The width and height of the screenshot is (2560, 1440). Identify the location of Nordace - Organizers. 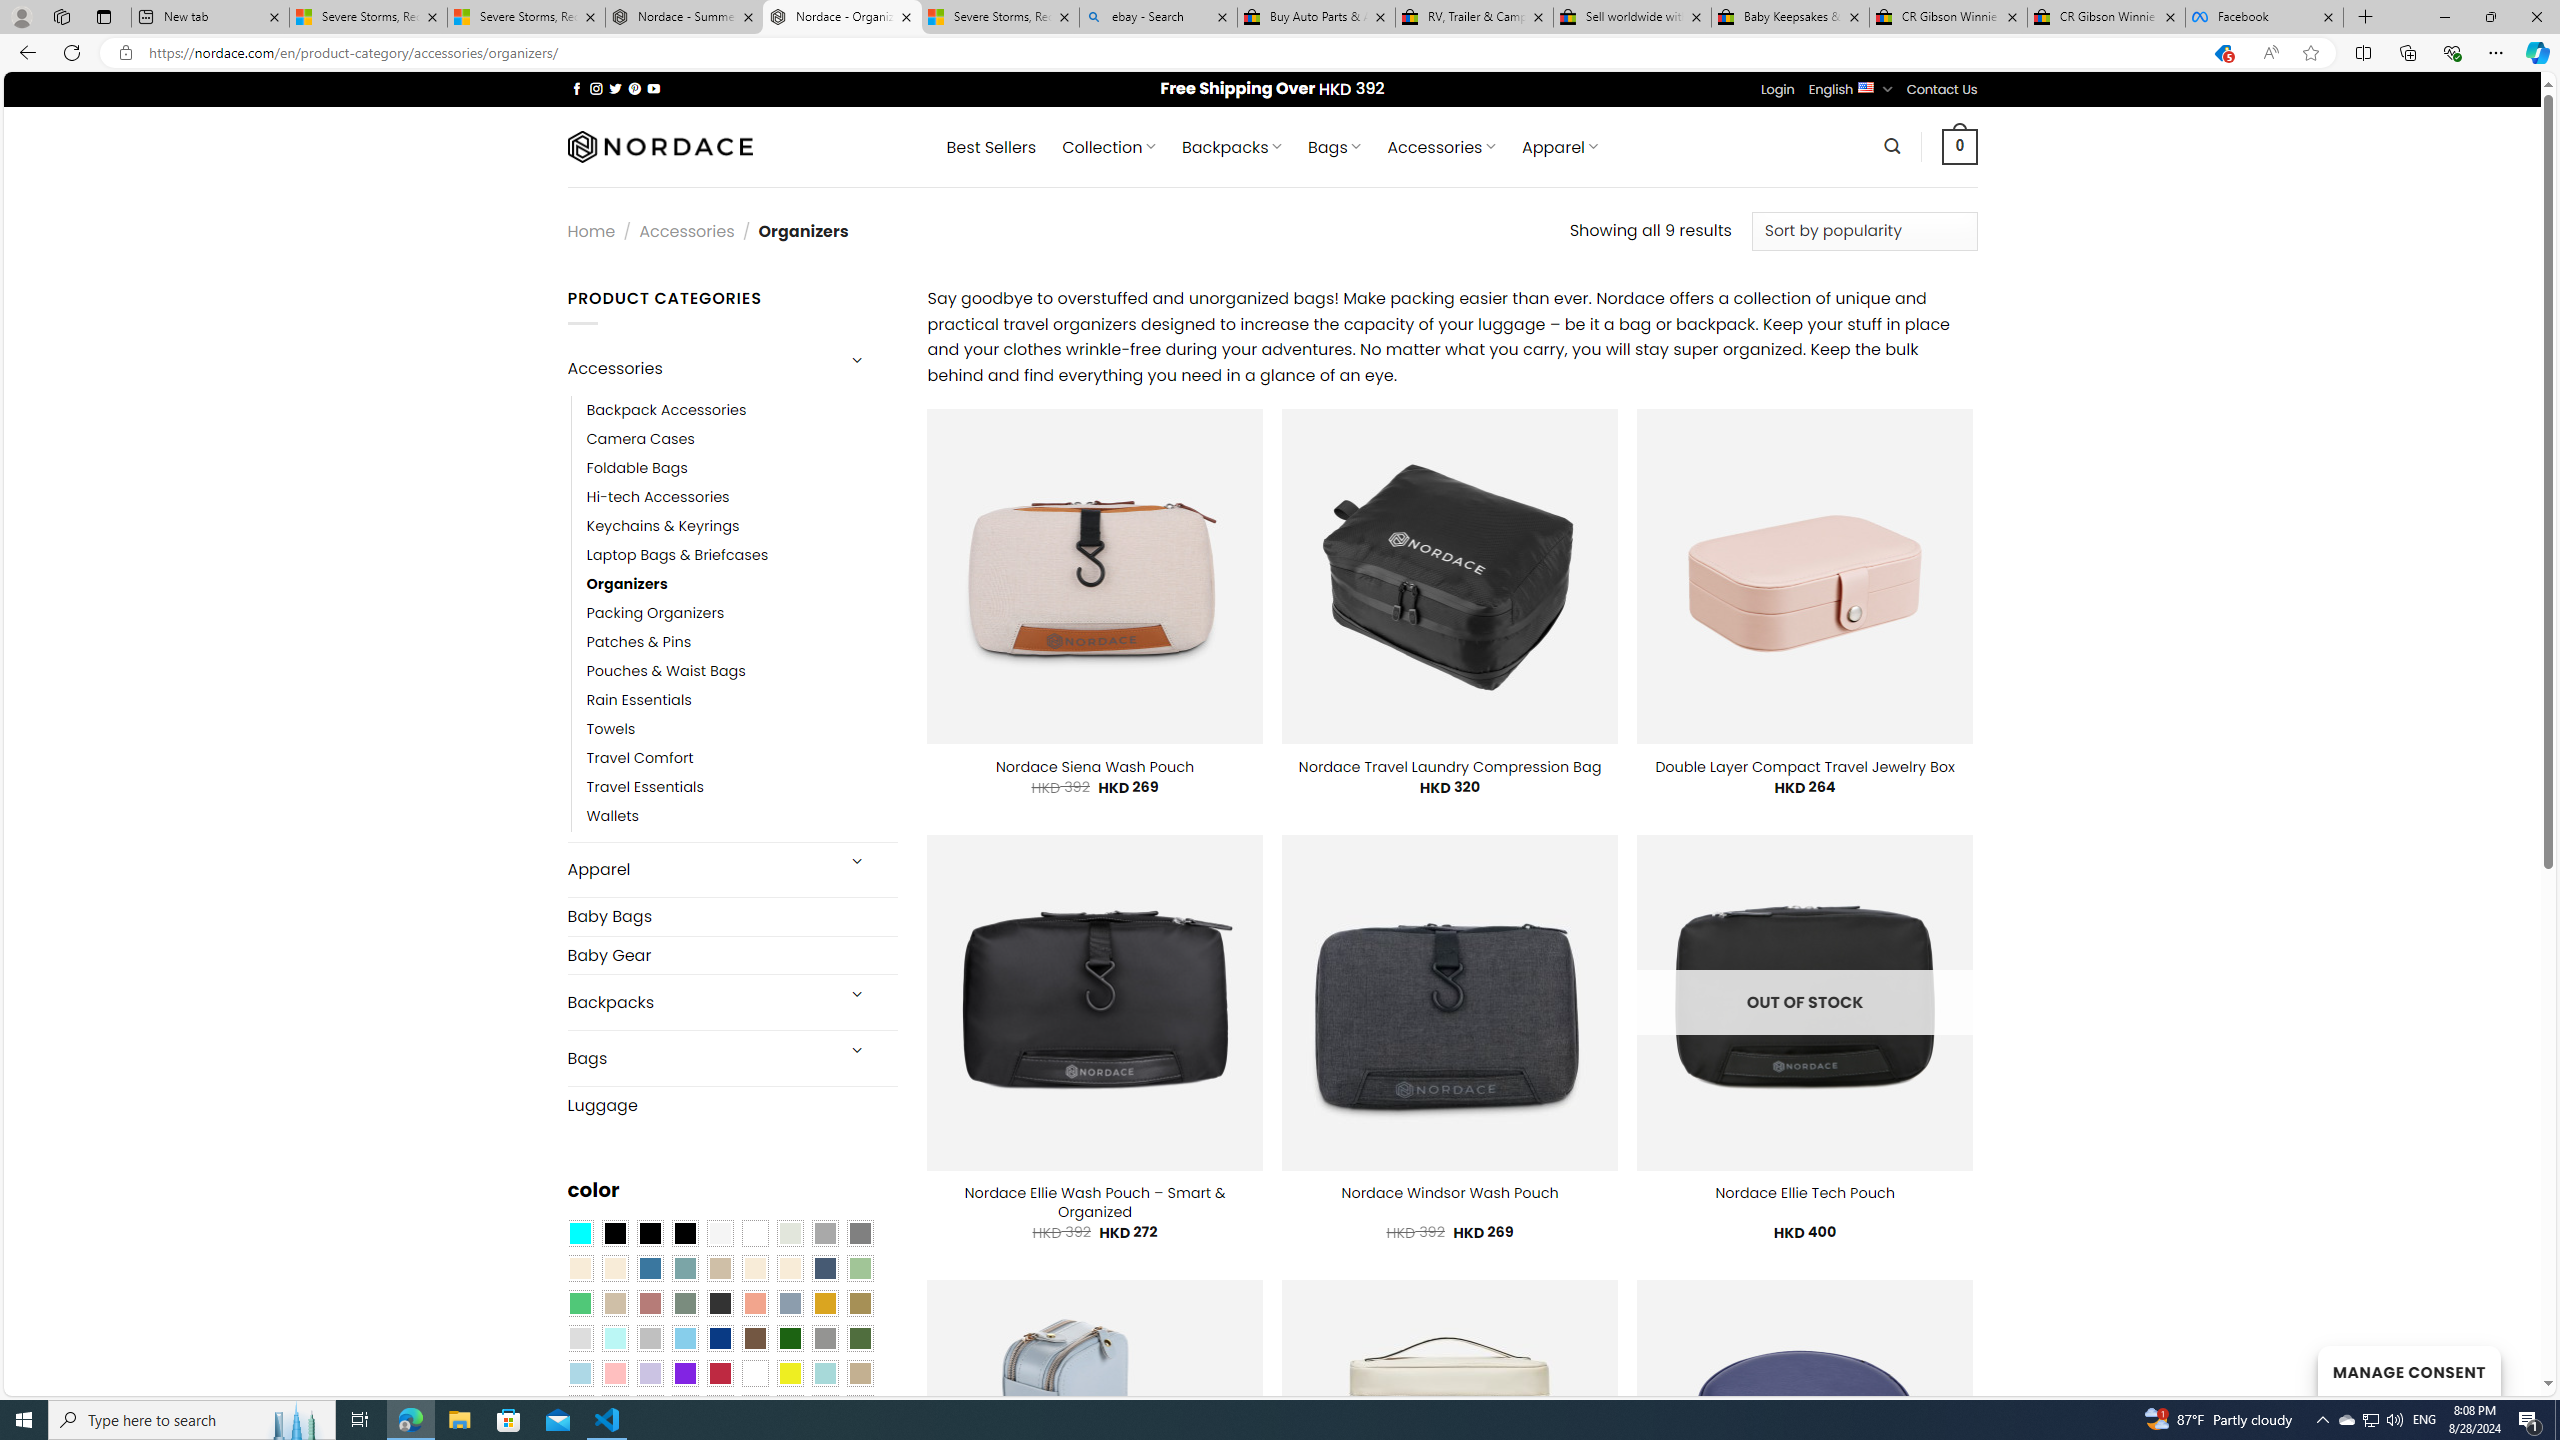
(842, 17).